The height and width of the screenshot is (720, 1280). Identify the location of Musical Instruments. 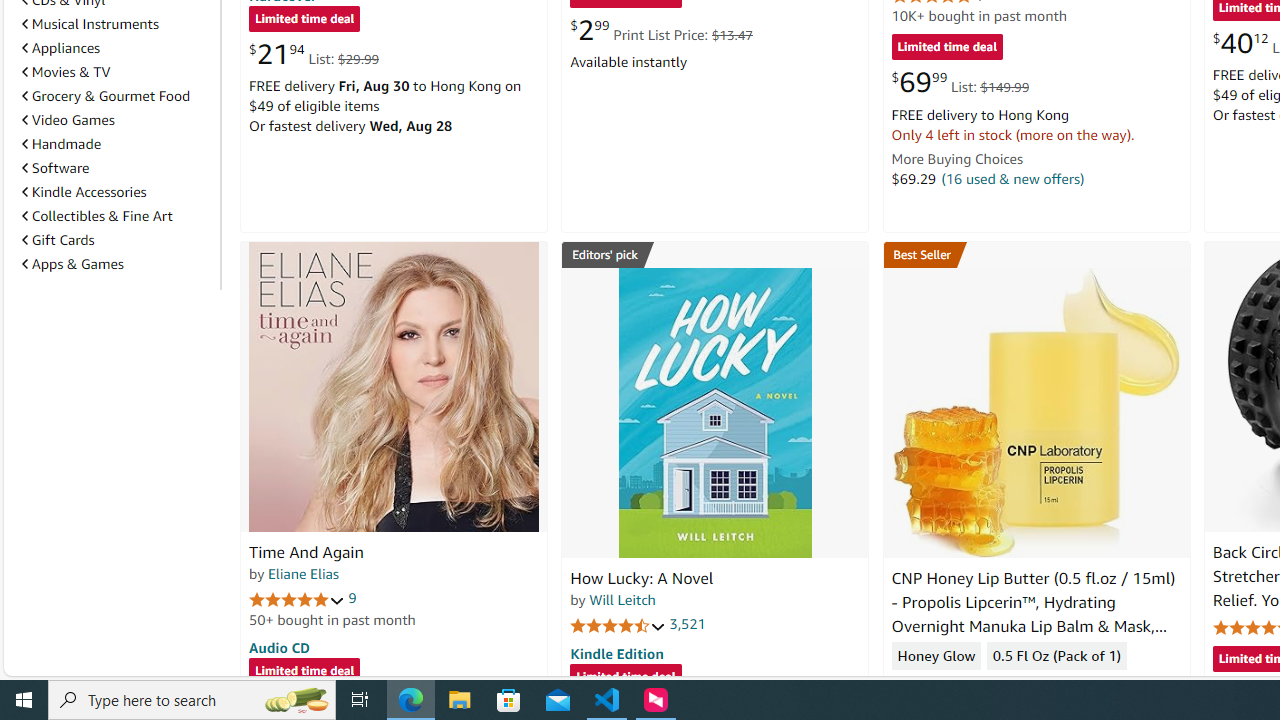
(117, 23).